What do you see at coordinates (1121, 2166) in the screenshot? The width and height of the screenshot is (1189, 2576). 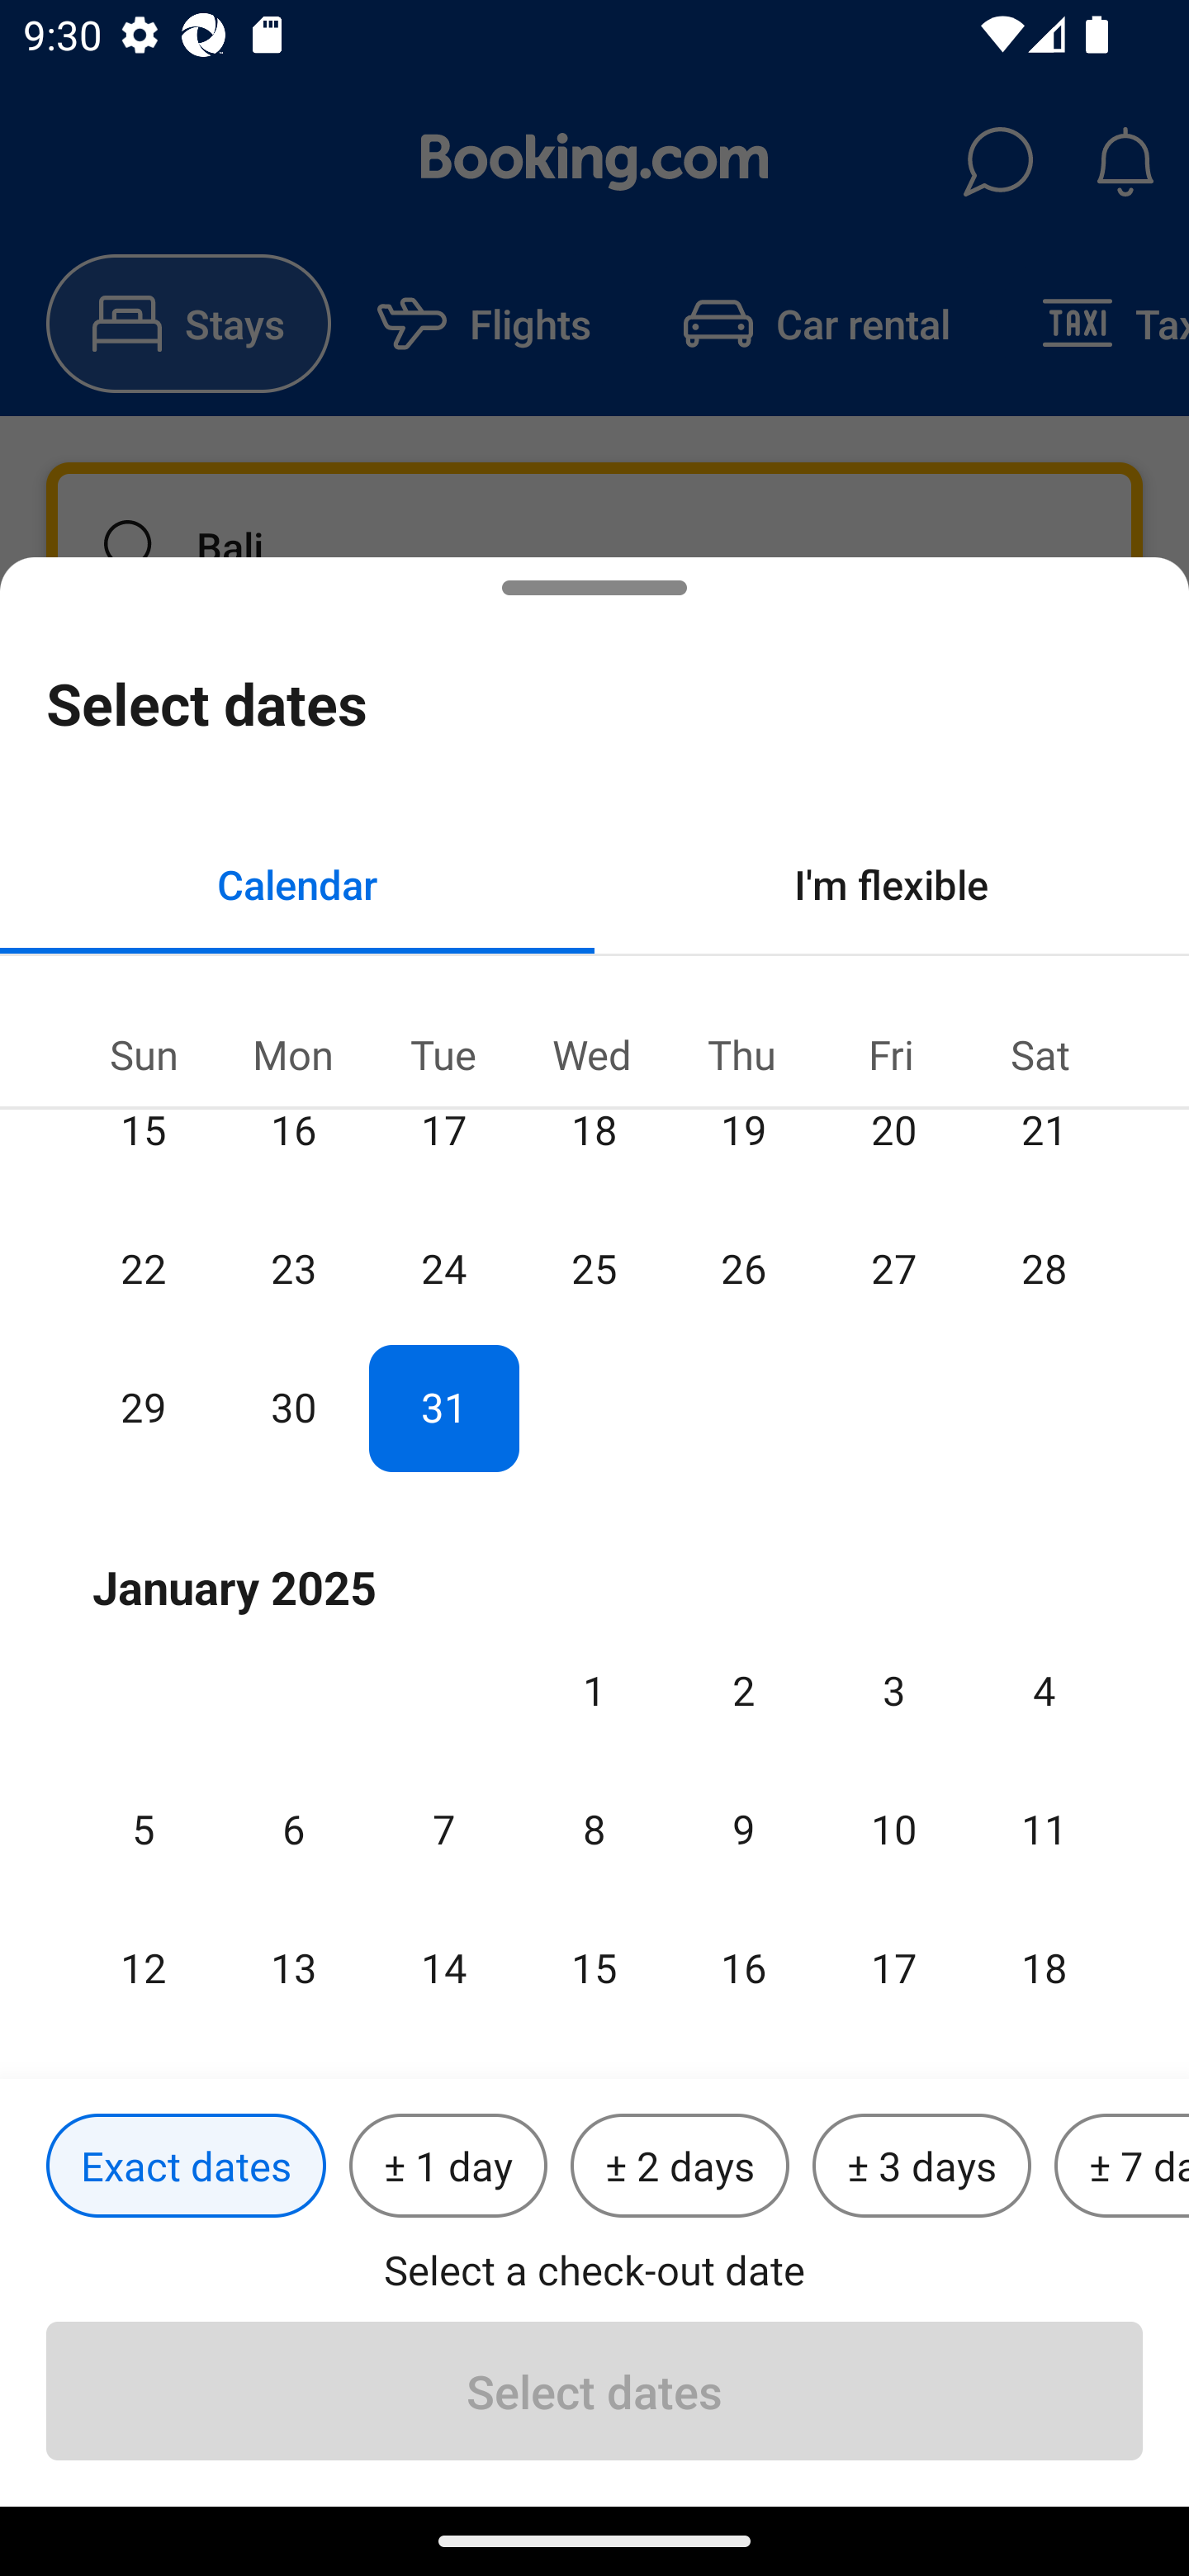 I see `± 7 days` at bounding box center [1121, 2166].